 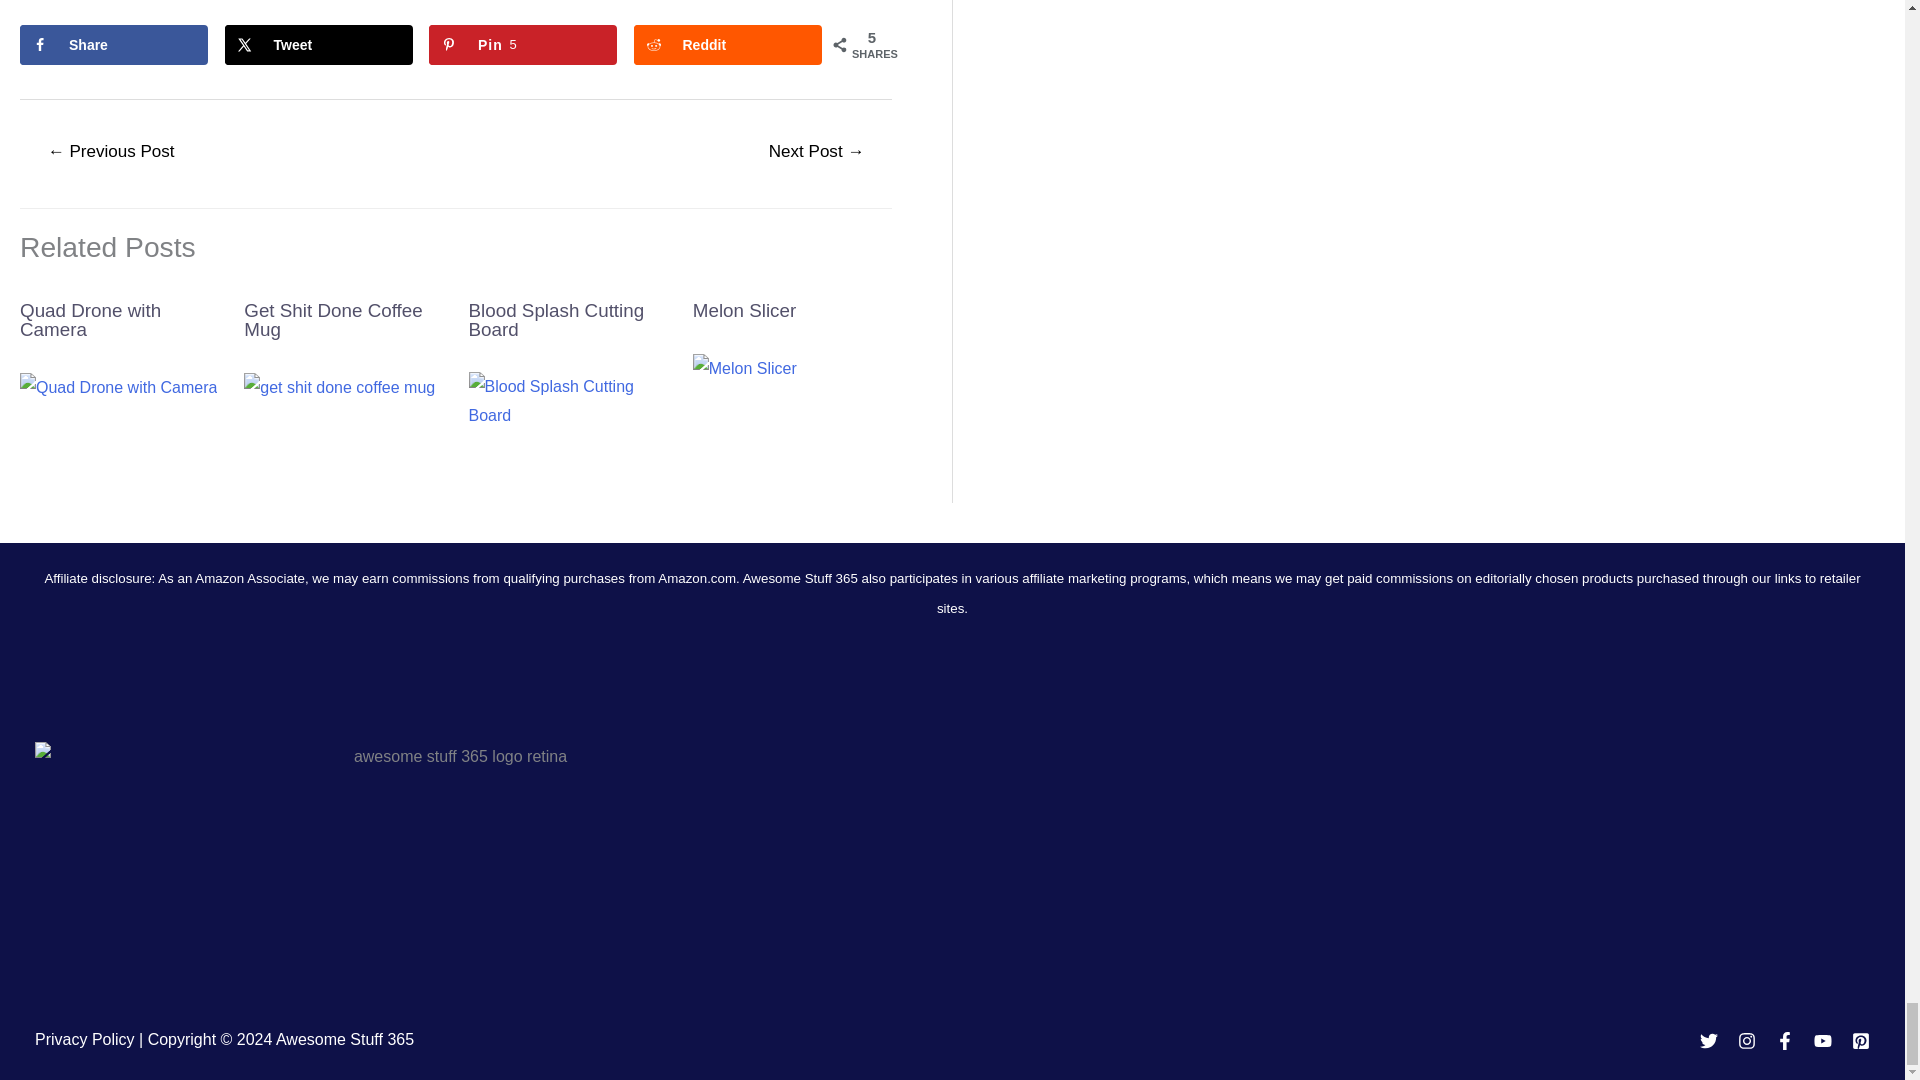 What do you see at coordinates (318, 44) in the screenshot?
I see `Share on X` at bounding box center [318, 44].